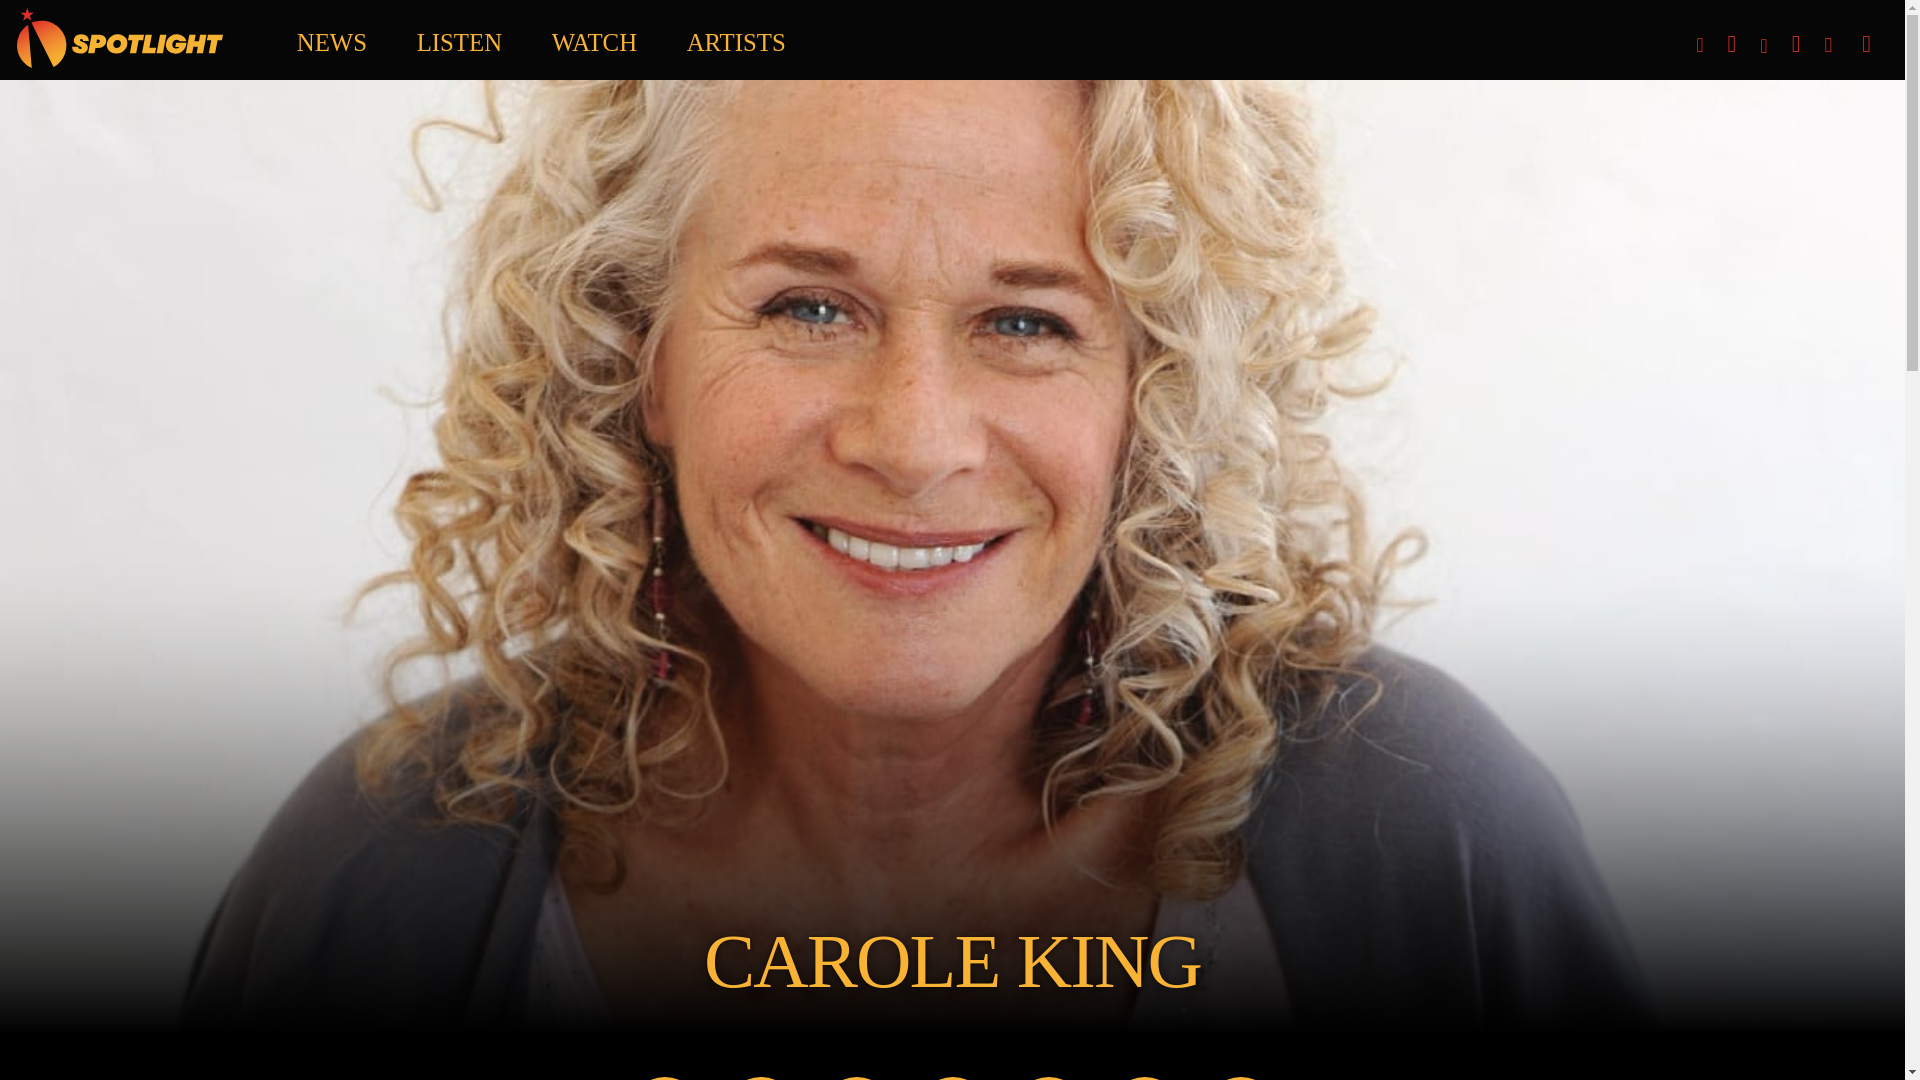 The height and width of the screenshot is (1080, 1920). What do you see at coordinates (594, 37) in the screenshot?
I see `WATCH` at bounding box center [594, 37].